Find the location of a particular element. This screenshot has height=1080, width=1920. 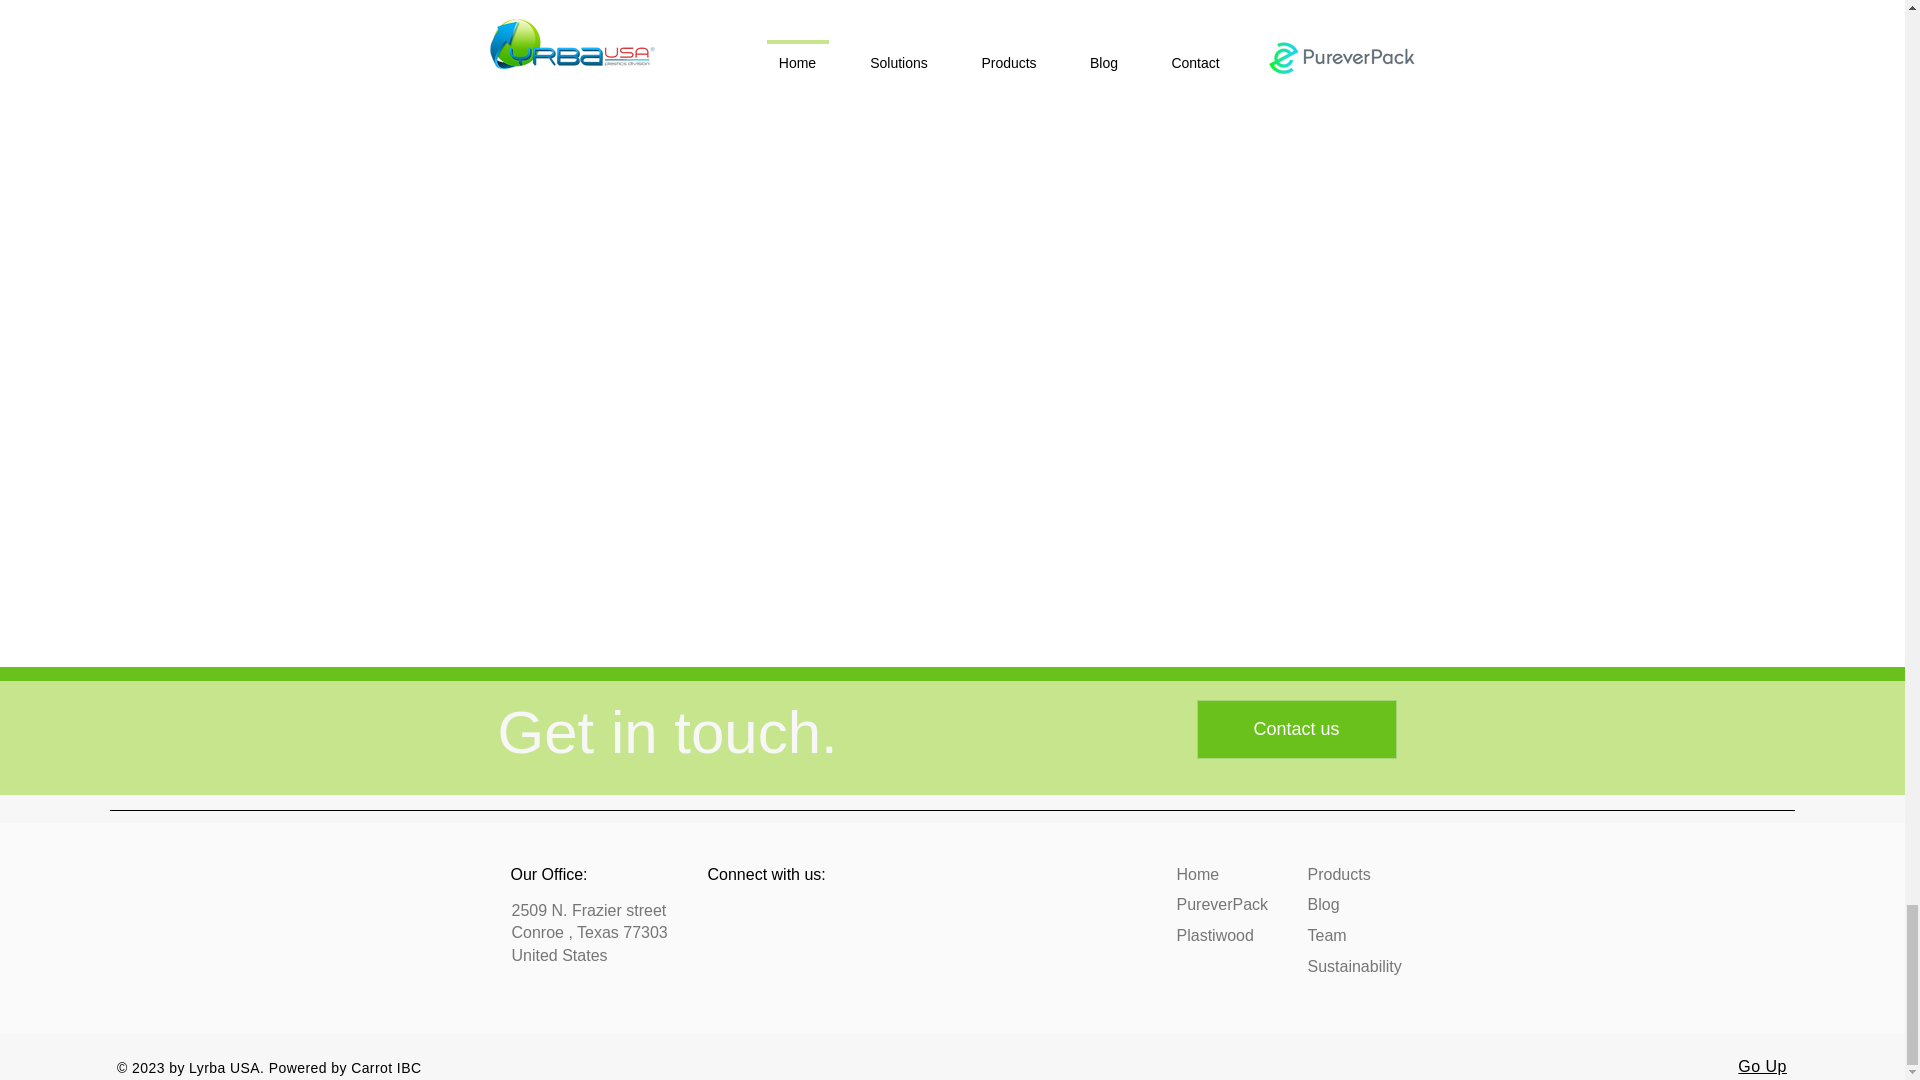

Plastiwood is located at coordinates (1214, 934).